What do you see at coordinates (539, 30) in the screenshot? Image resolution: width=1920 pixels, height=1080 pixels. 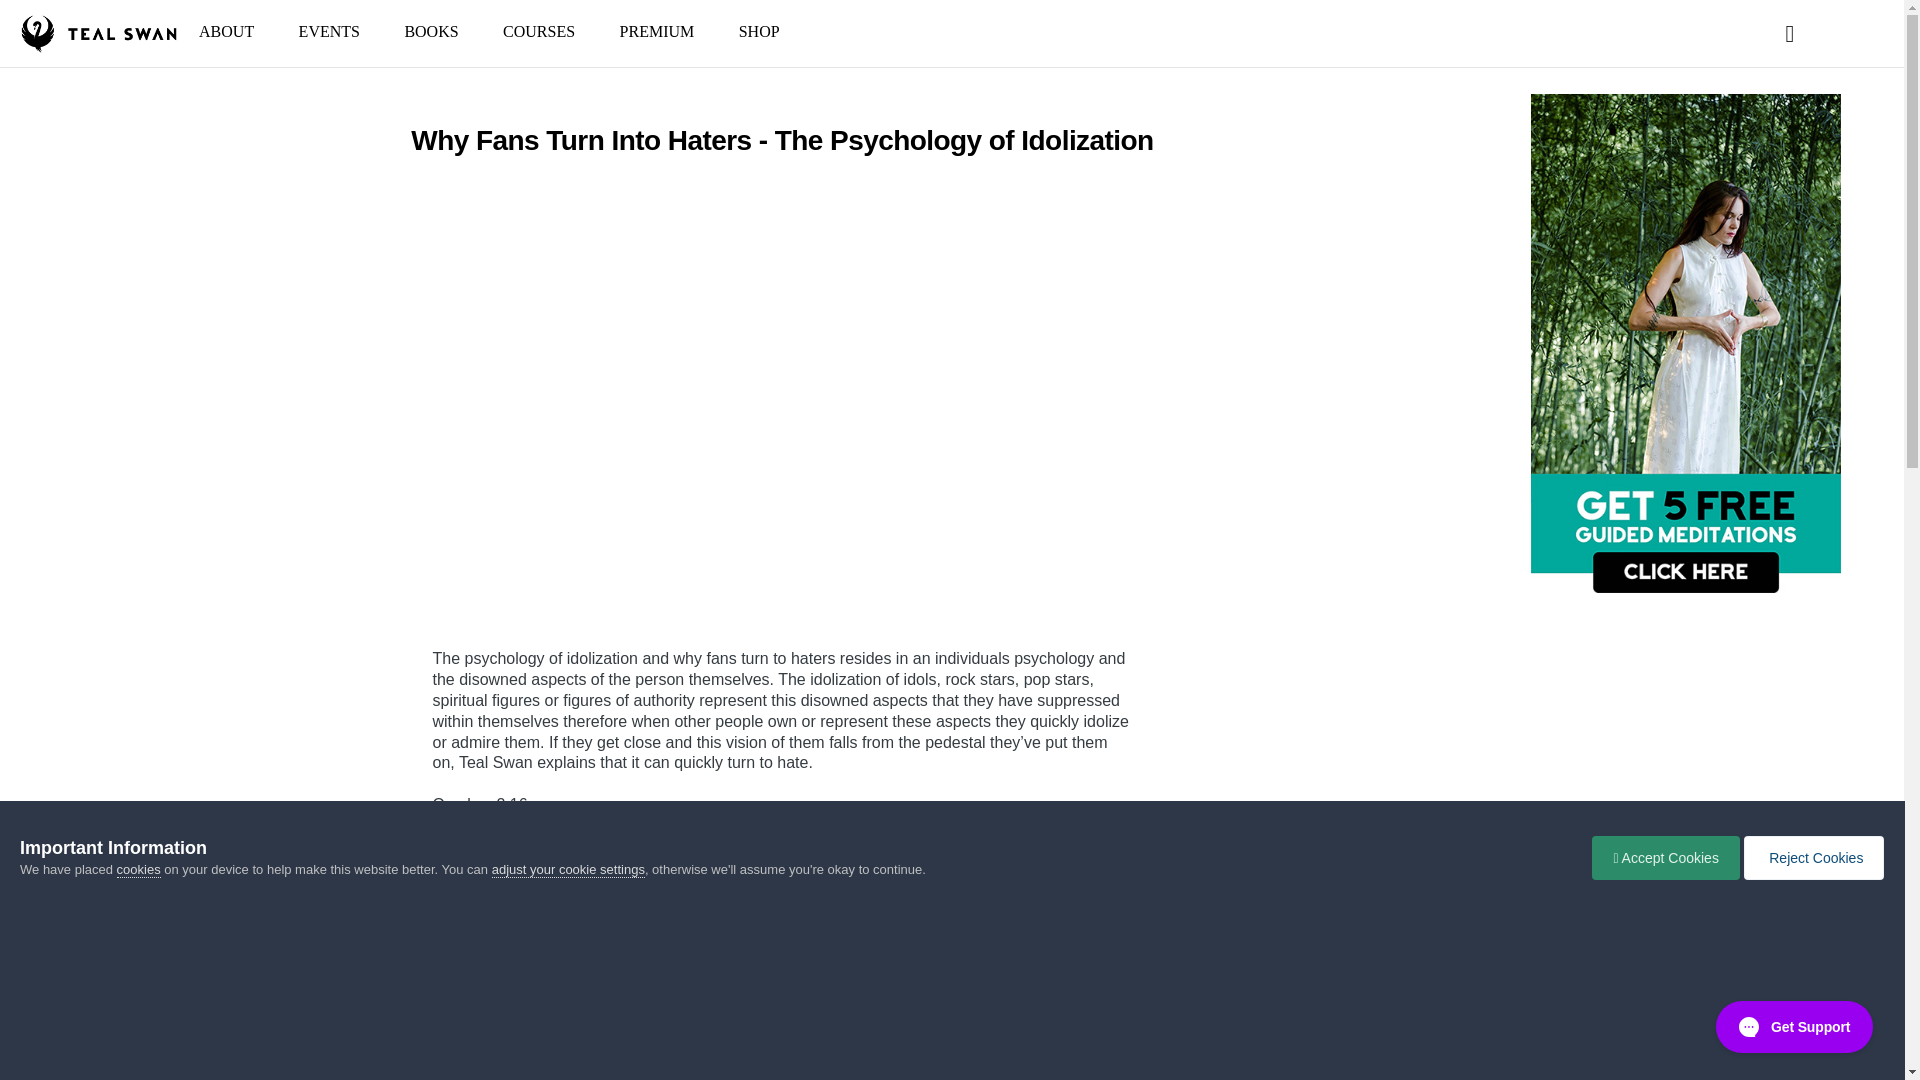 I see `COURSES` at bounding box center [539, 30].